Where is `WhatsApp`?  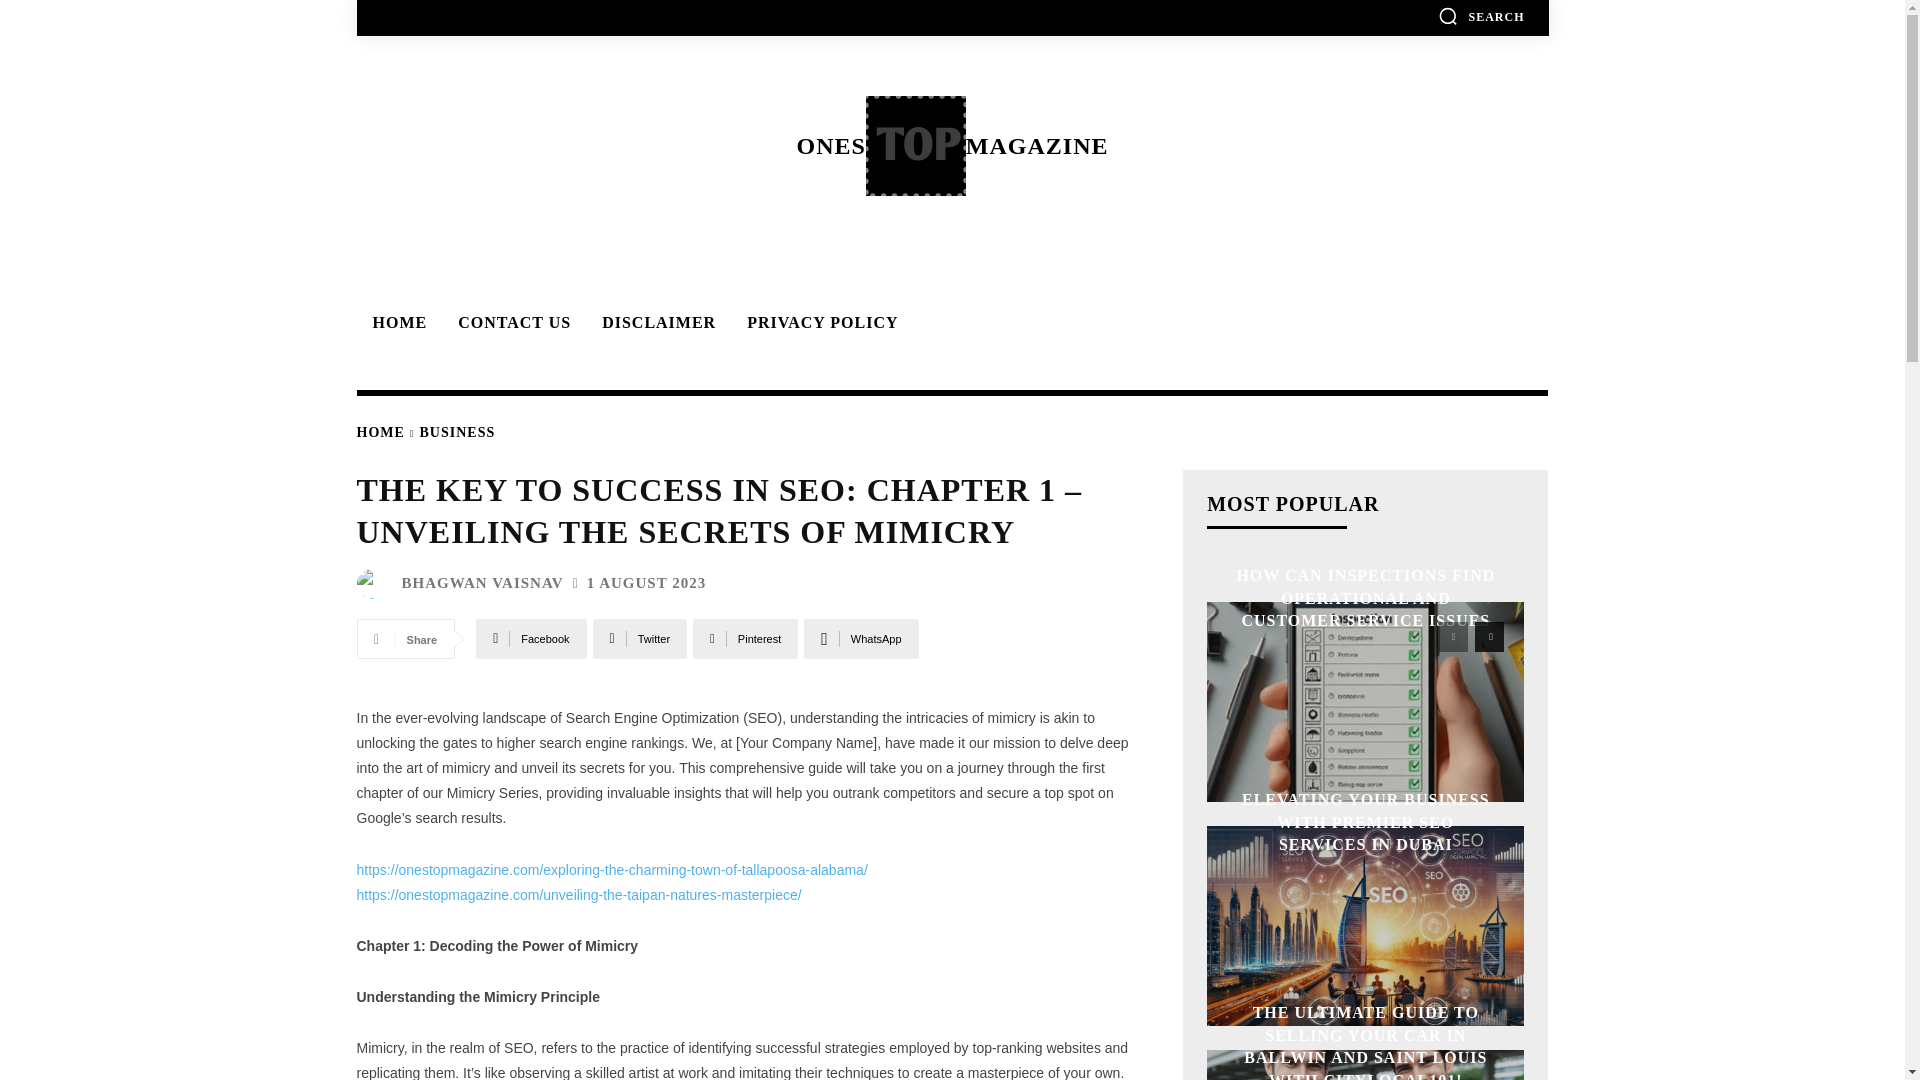
WhatsApp is located at coordinates (860, 638).